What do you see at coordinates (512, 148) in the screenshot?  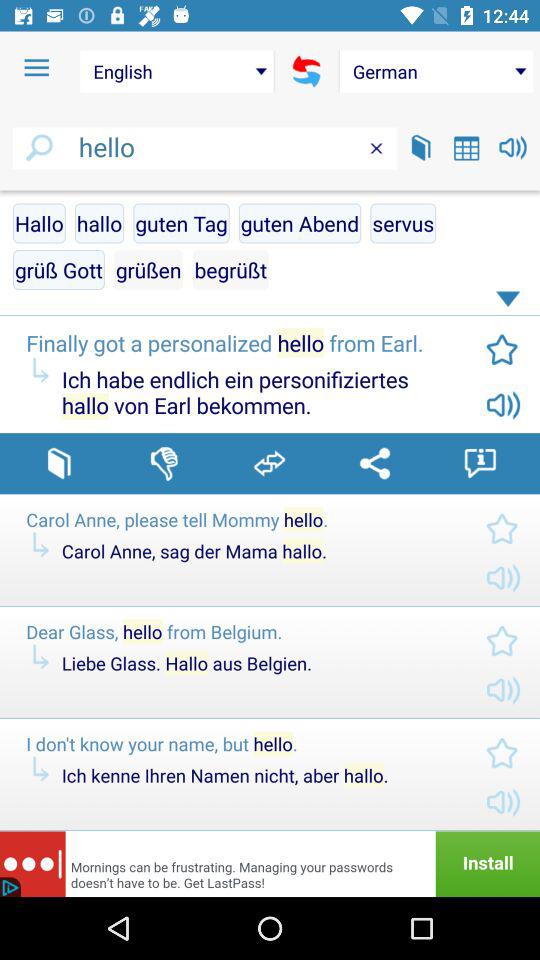 I see `speak the word` at bounding box center [512, 148].